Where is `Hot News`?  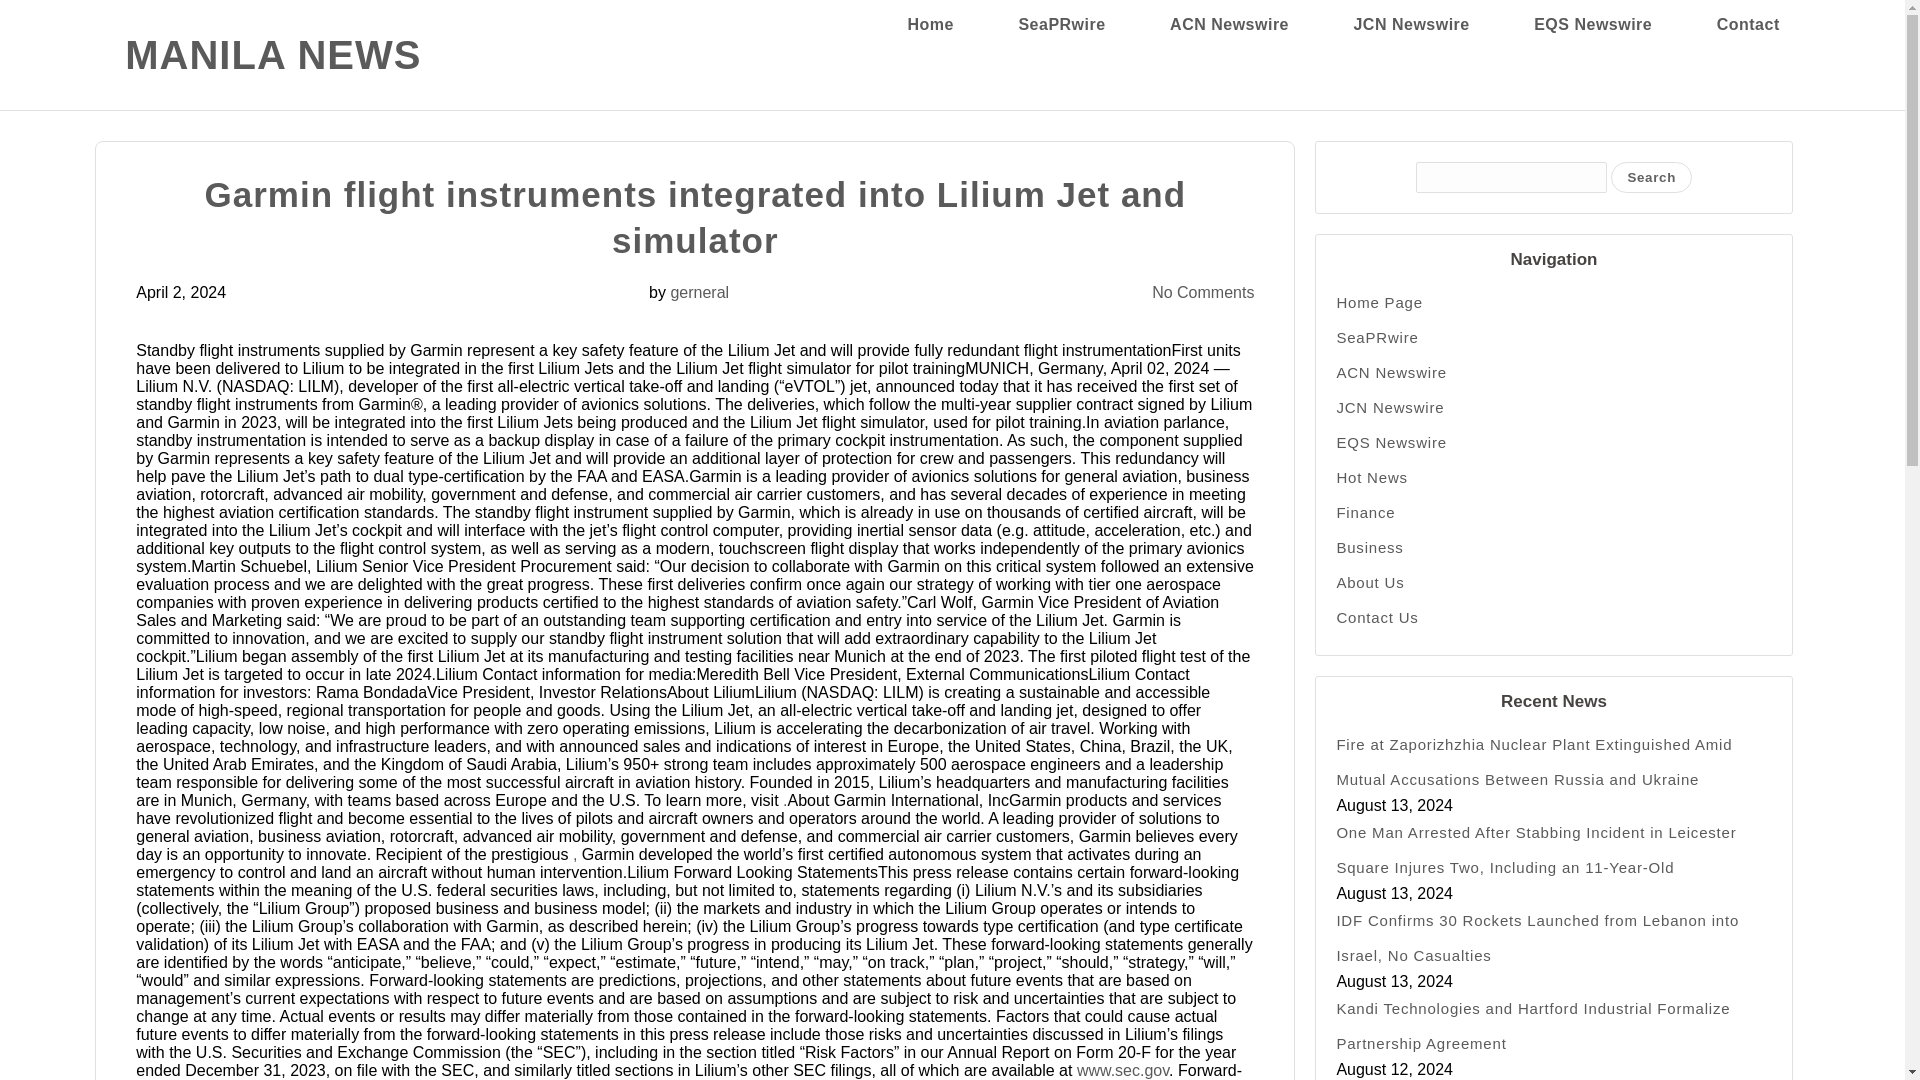 Hot News is located at coordinates (1553, 477).